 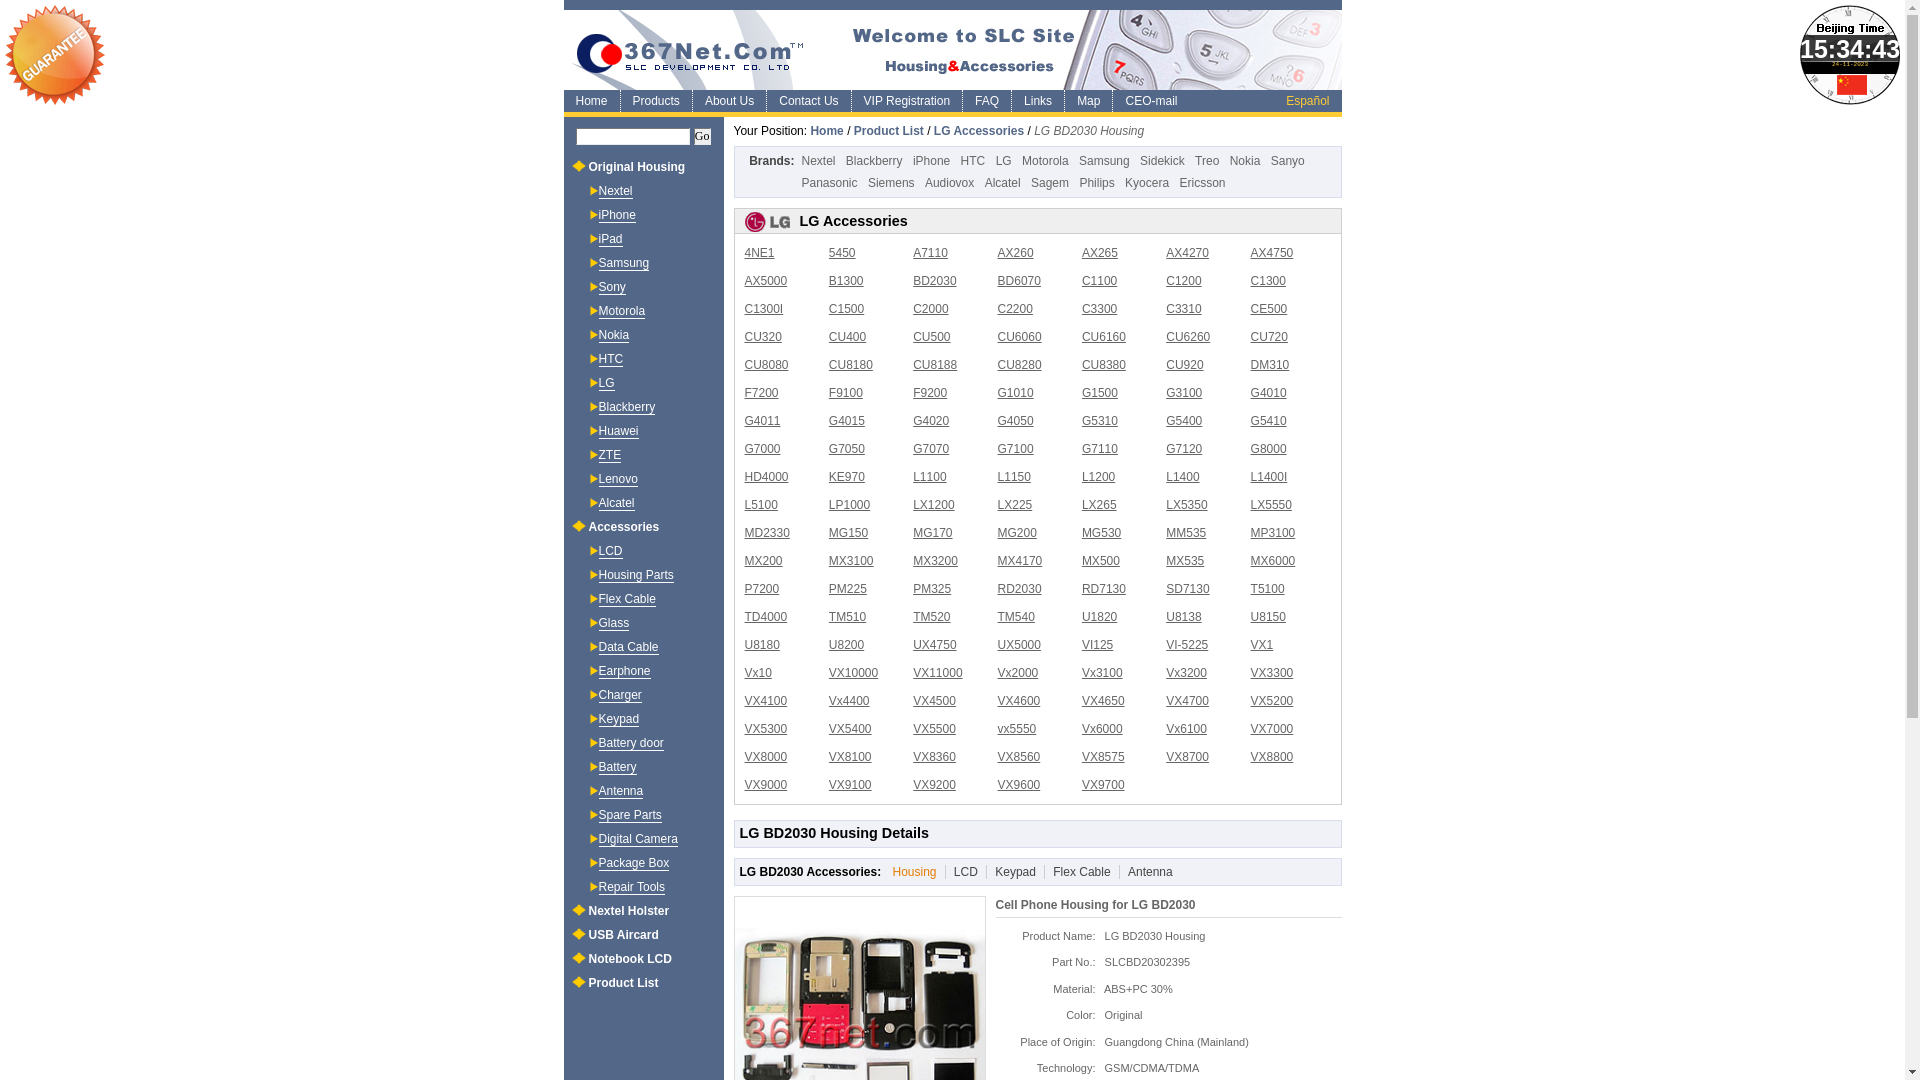 What do you see at coordinates (1184, 393) in the screenshot?
I see `G3100` at bounding box center [1184, 393].